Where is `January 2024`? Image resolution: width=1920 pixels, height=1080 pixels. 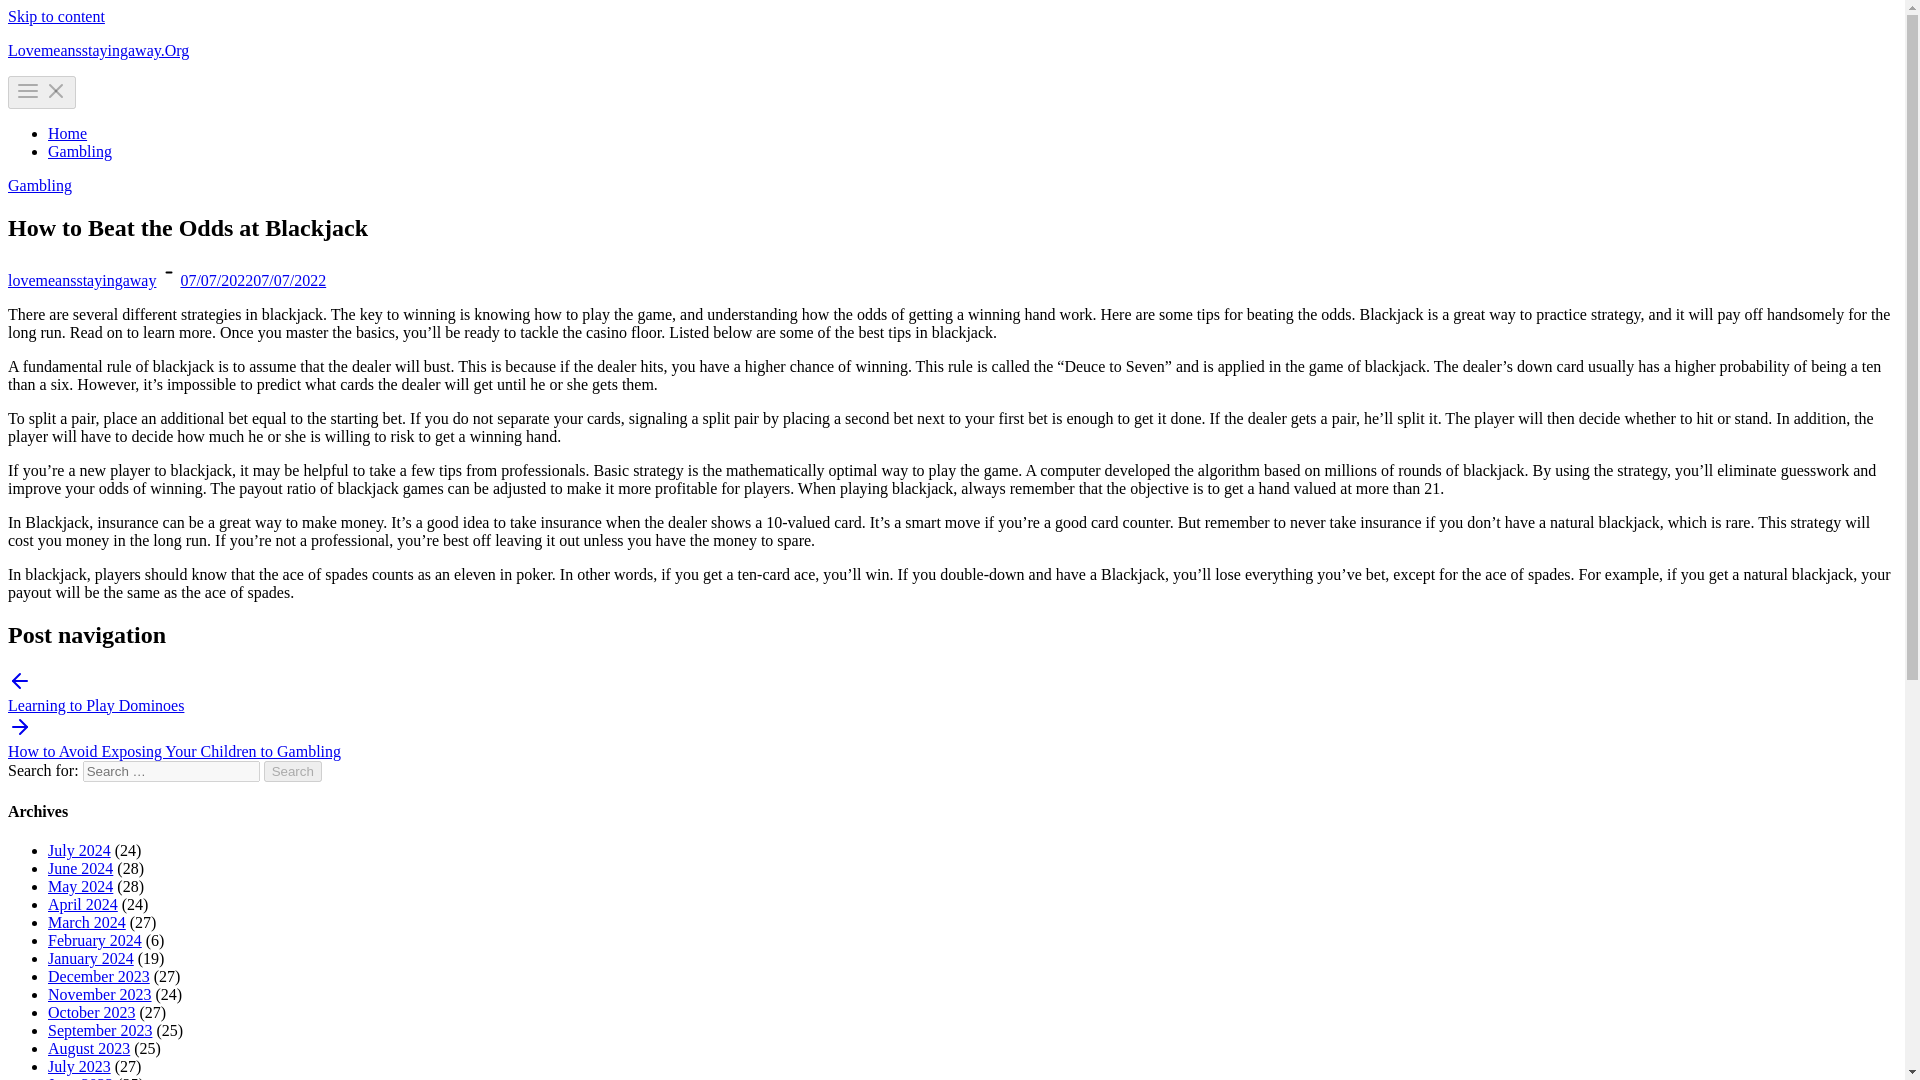 January 2024 is located at coordinates (91, 958).